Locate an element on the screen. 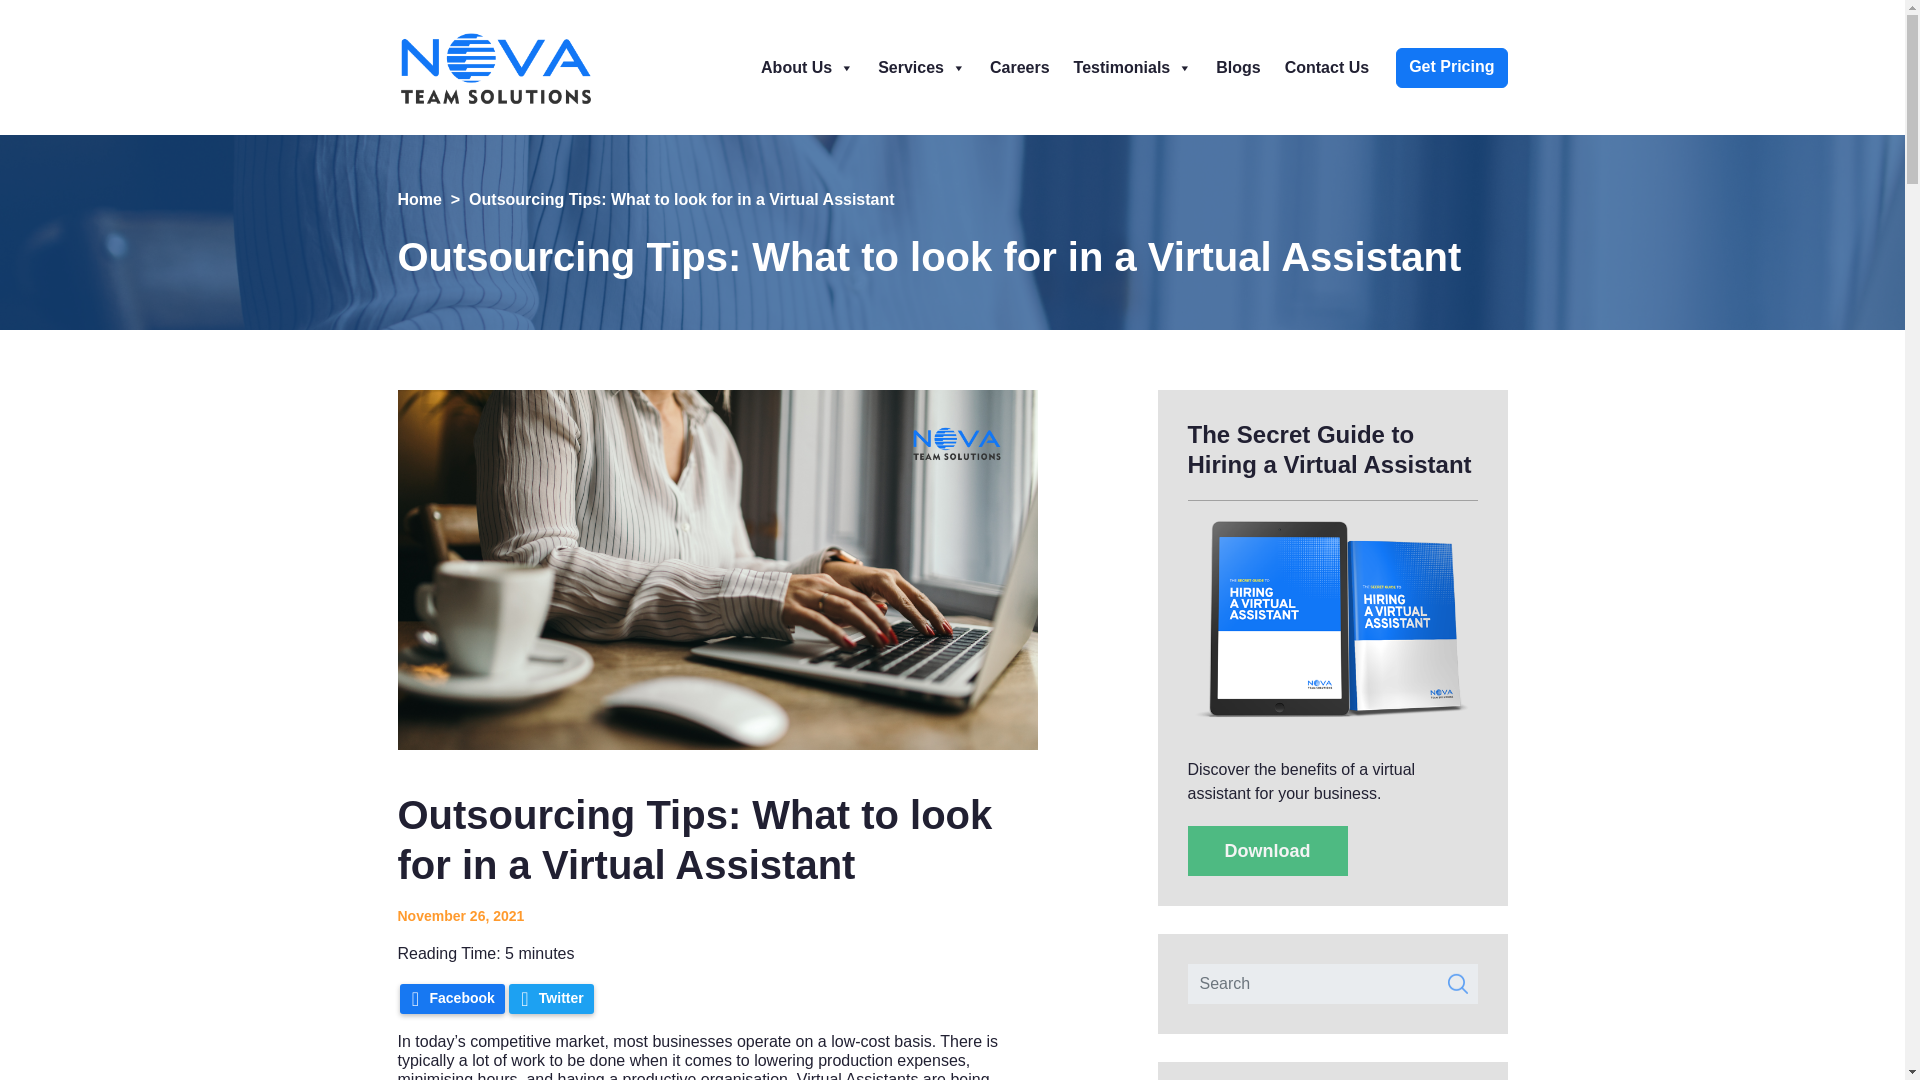  Home is located at coordinates (419, 200).